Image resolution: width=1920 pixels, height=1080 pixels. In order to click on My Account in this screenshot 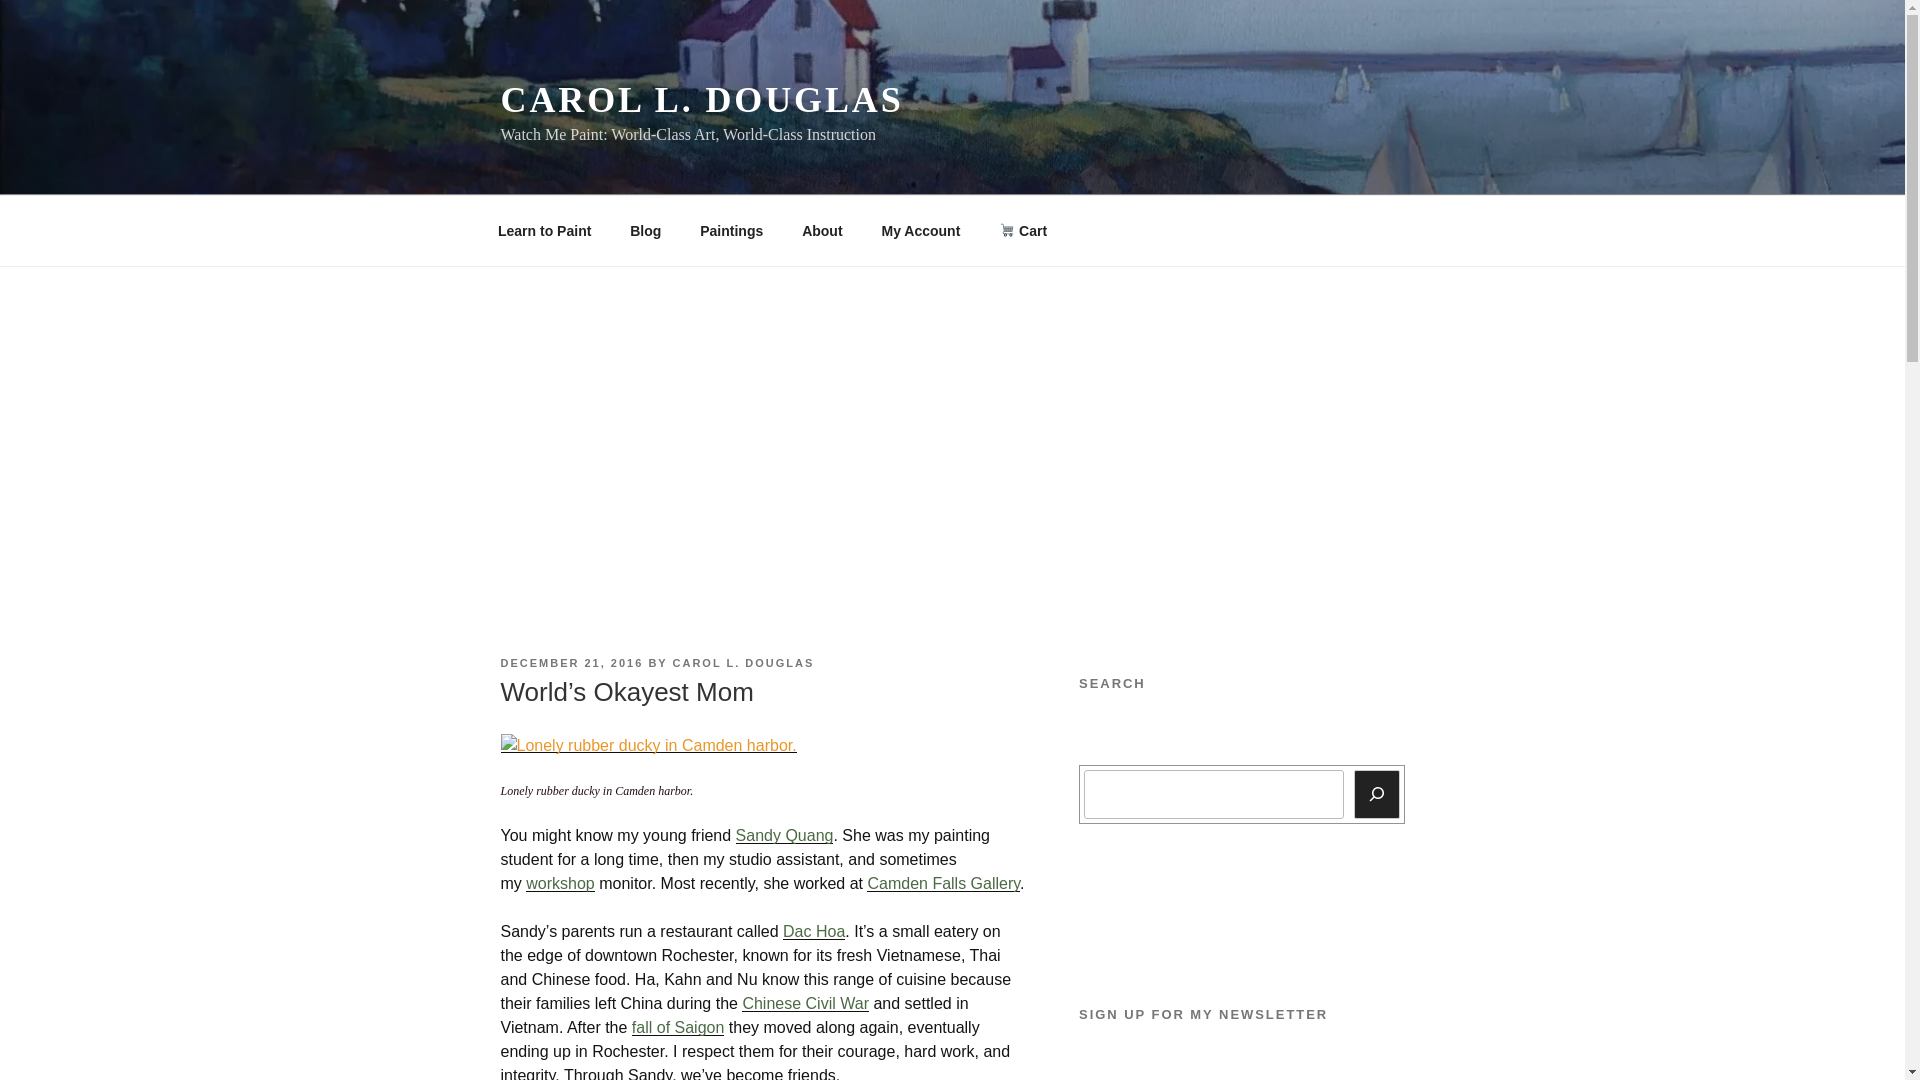, I will do `click(920, 230)`.